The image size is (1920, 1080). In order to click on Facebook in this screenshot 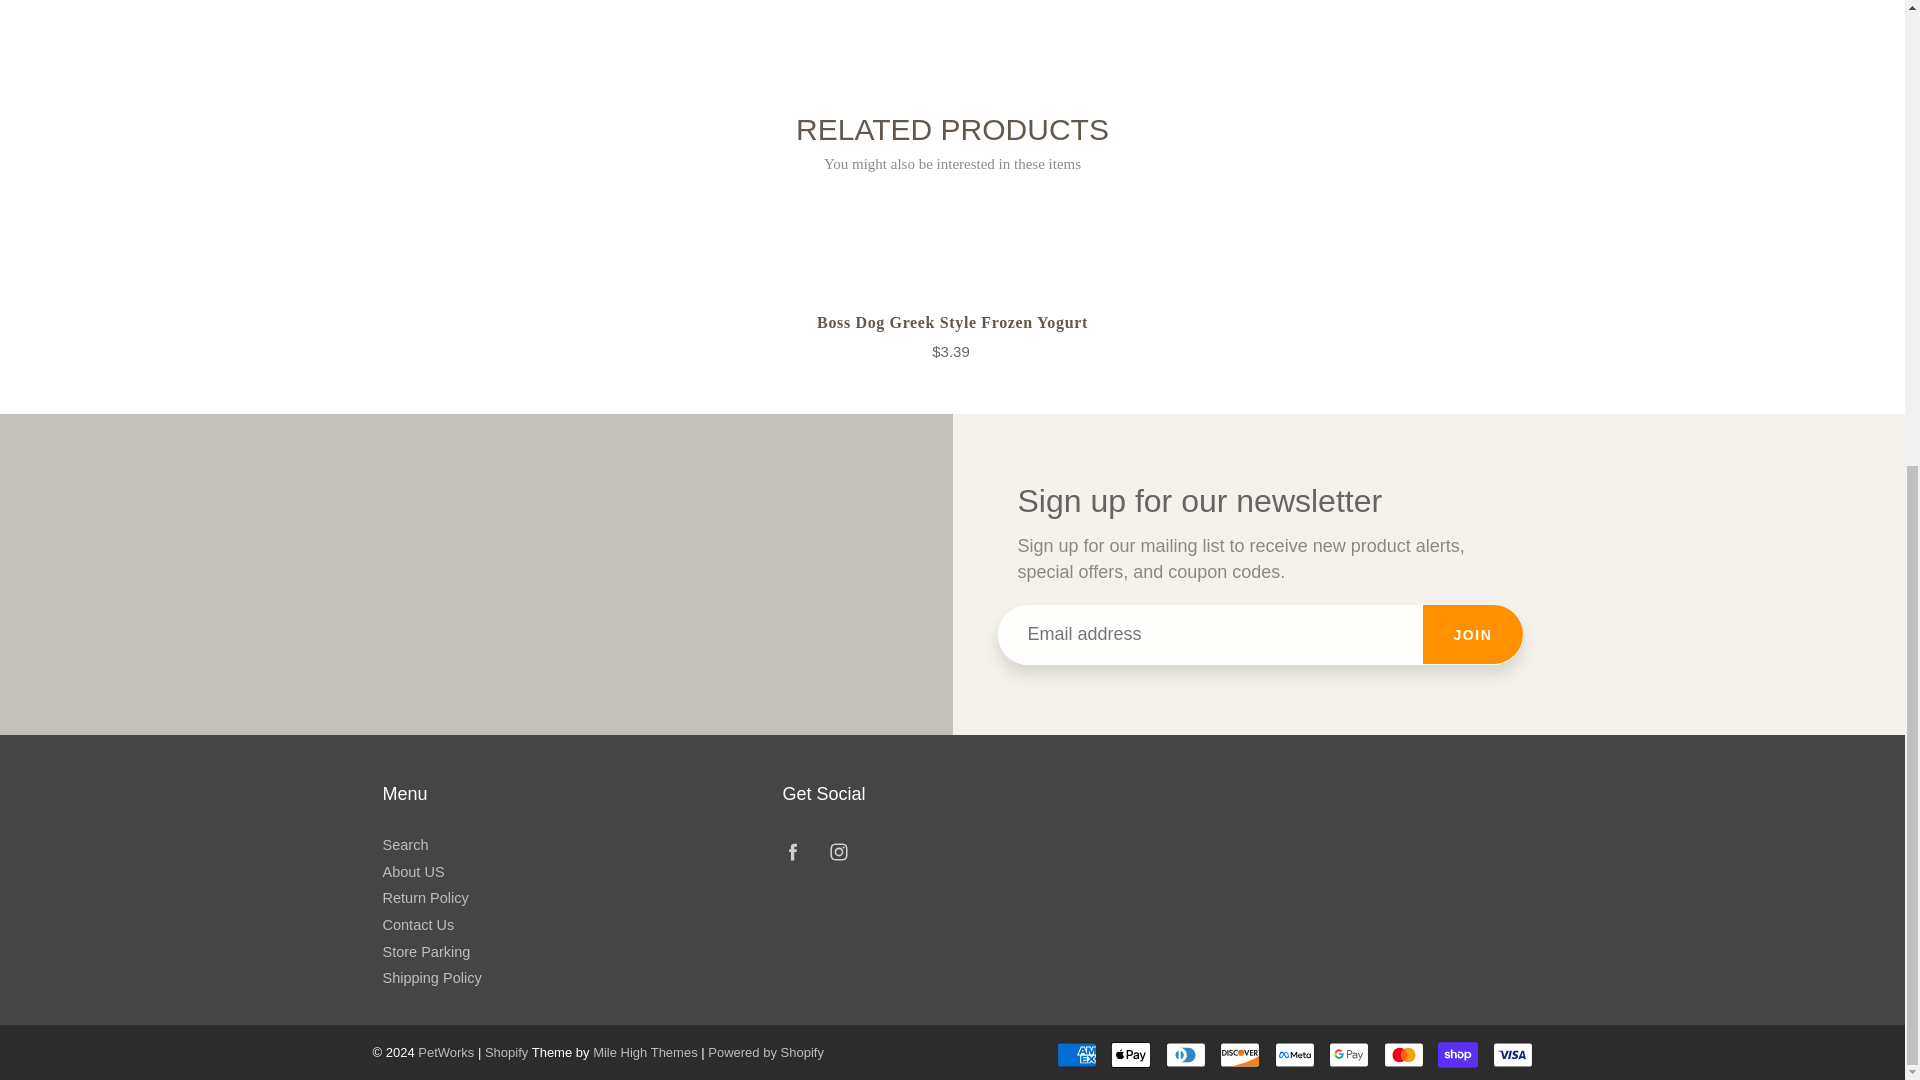, I will do `click(792, 852)`.